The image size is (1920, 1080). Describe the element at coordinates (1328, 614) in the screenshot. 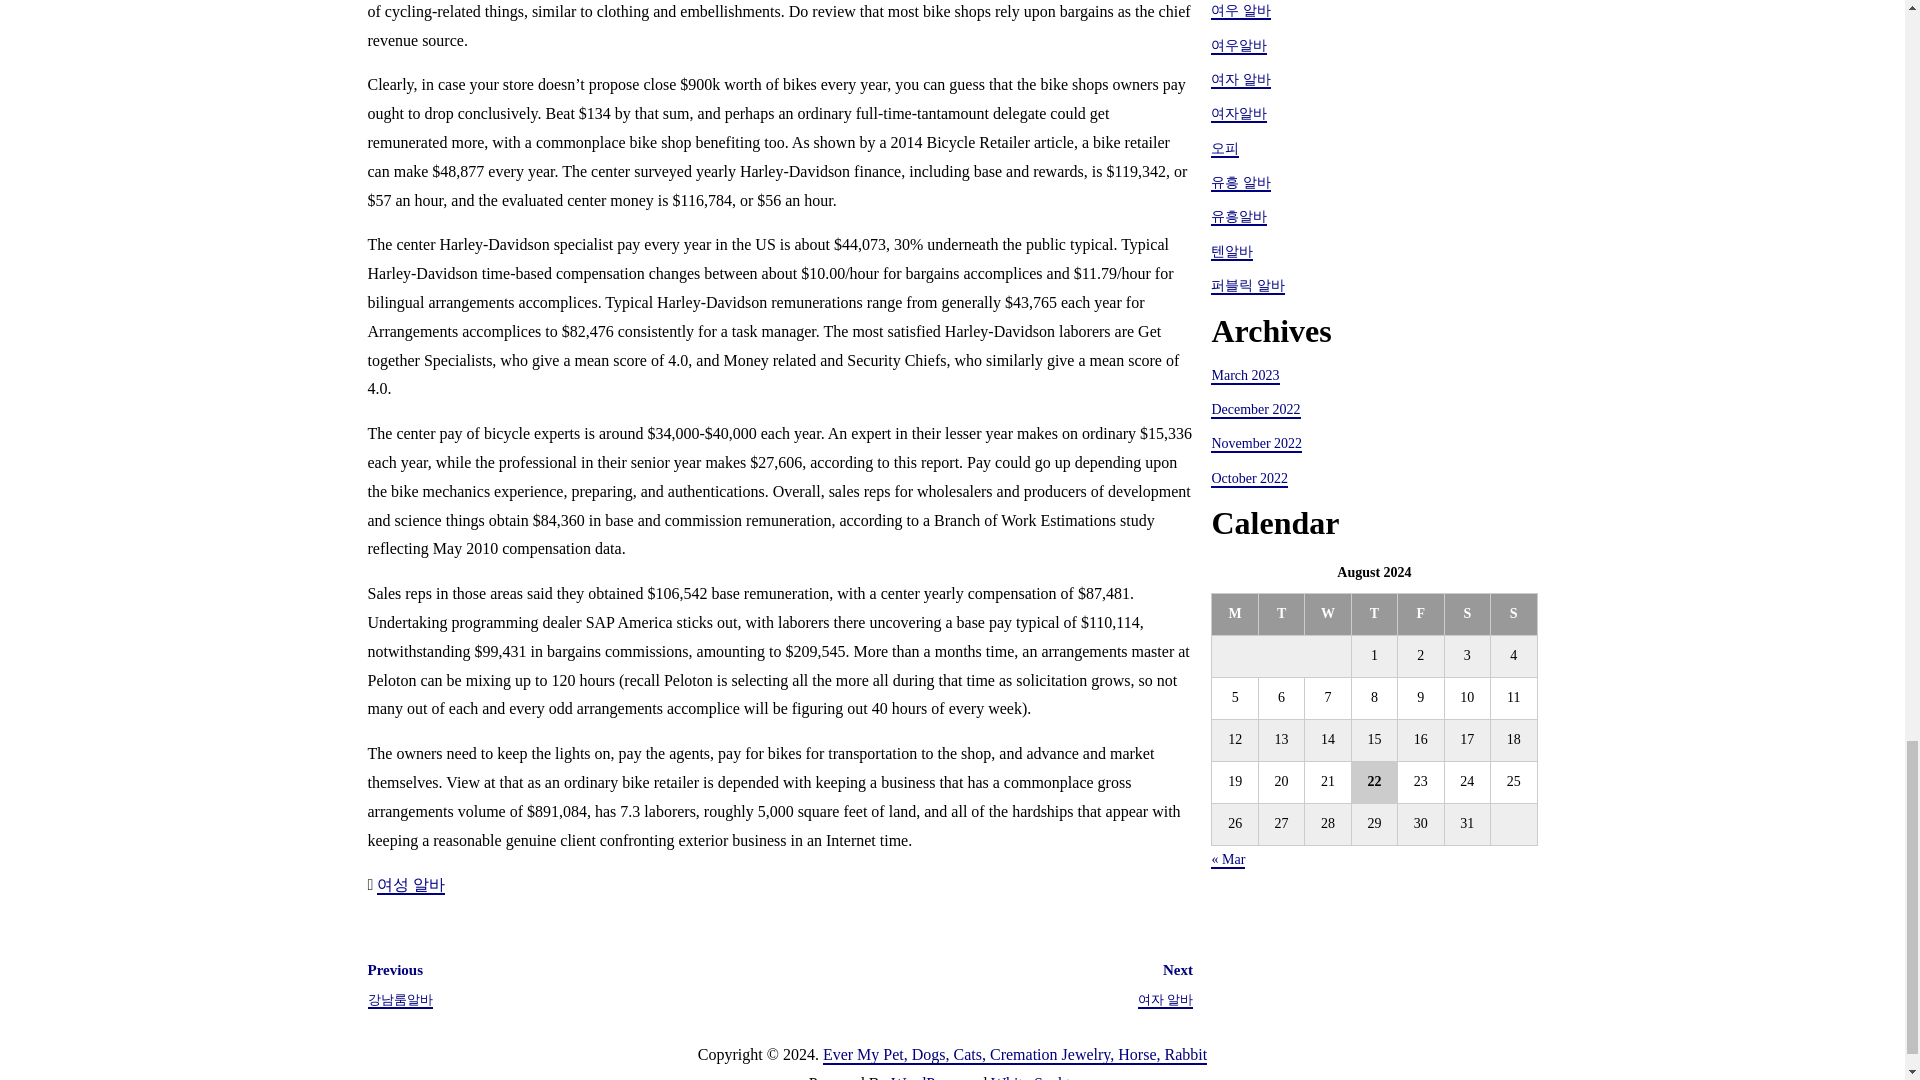

I see `Wednesday` at that location.